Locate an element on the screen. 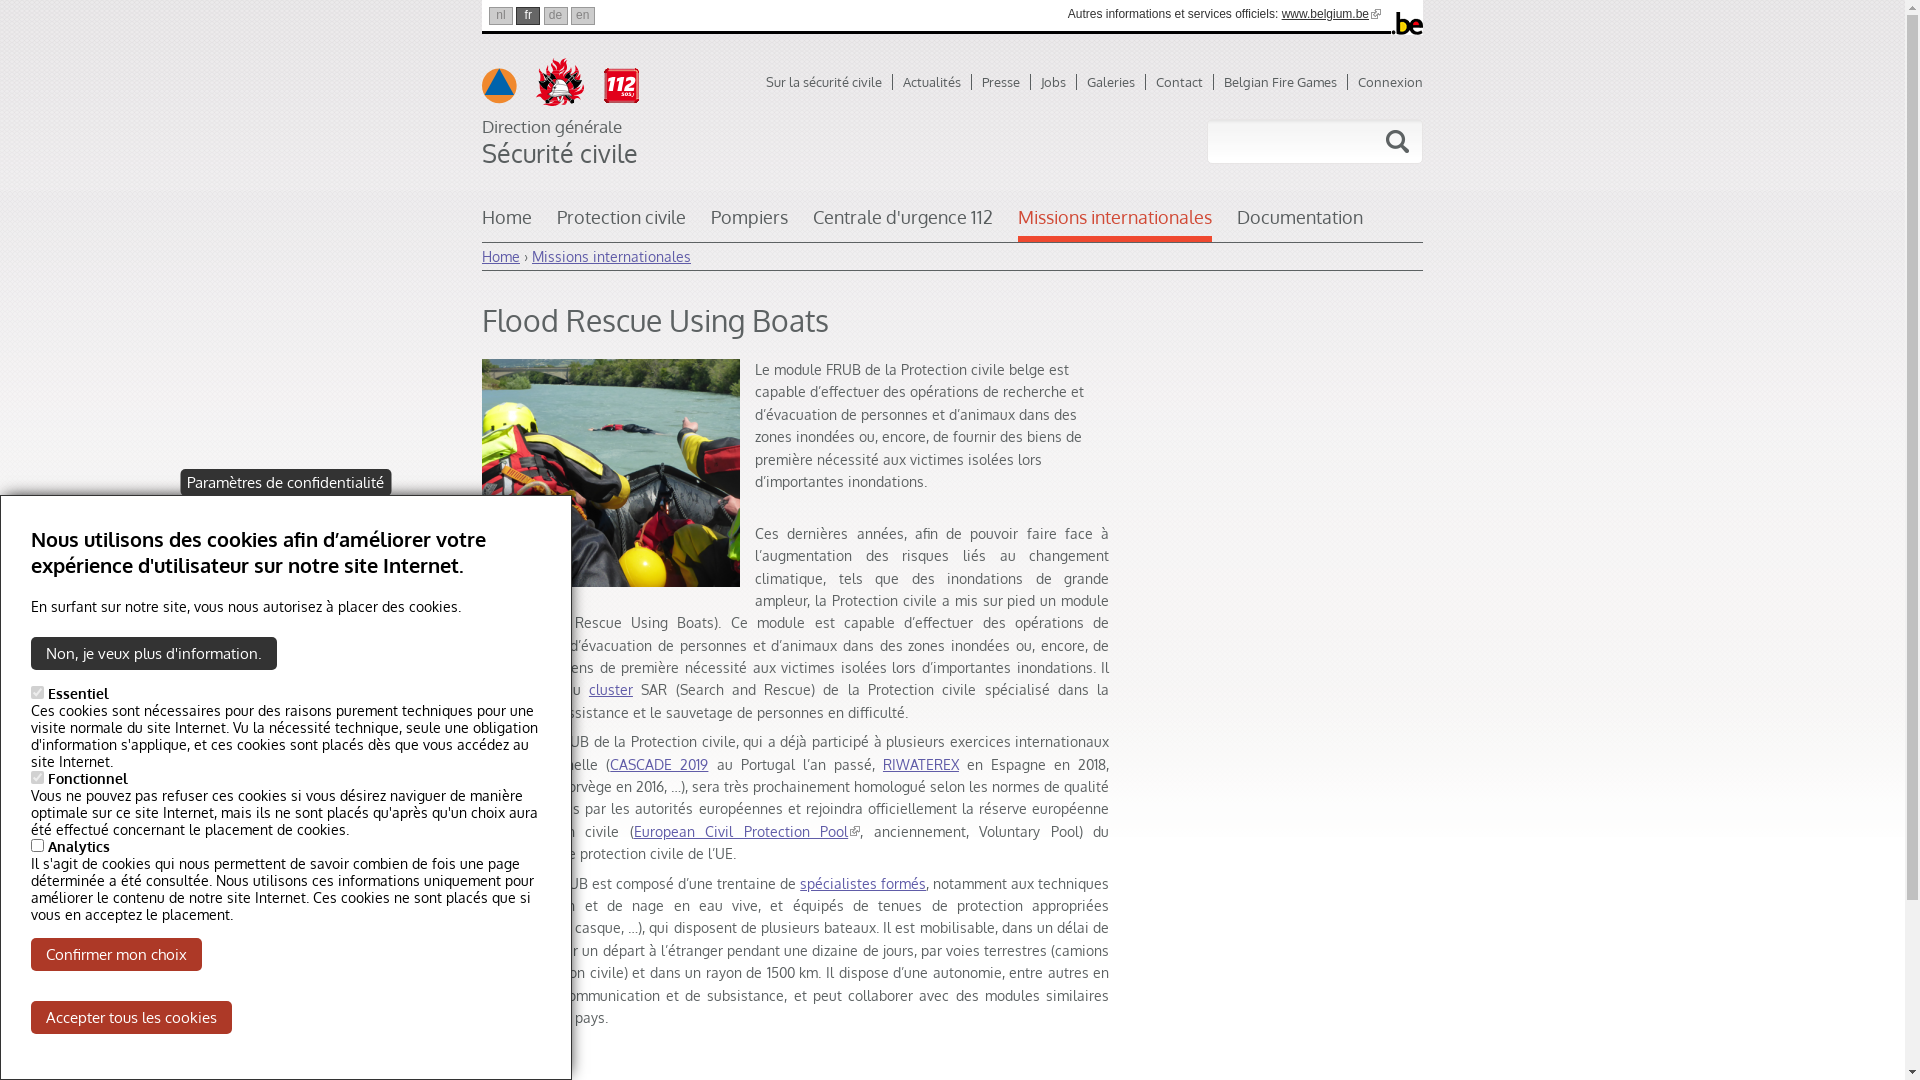 The image size is (1920, 1080). www.belgium.be
(link is external) is located at coordinates (1332, 14).